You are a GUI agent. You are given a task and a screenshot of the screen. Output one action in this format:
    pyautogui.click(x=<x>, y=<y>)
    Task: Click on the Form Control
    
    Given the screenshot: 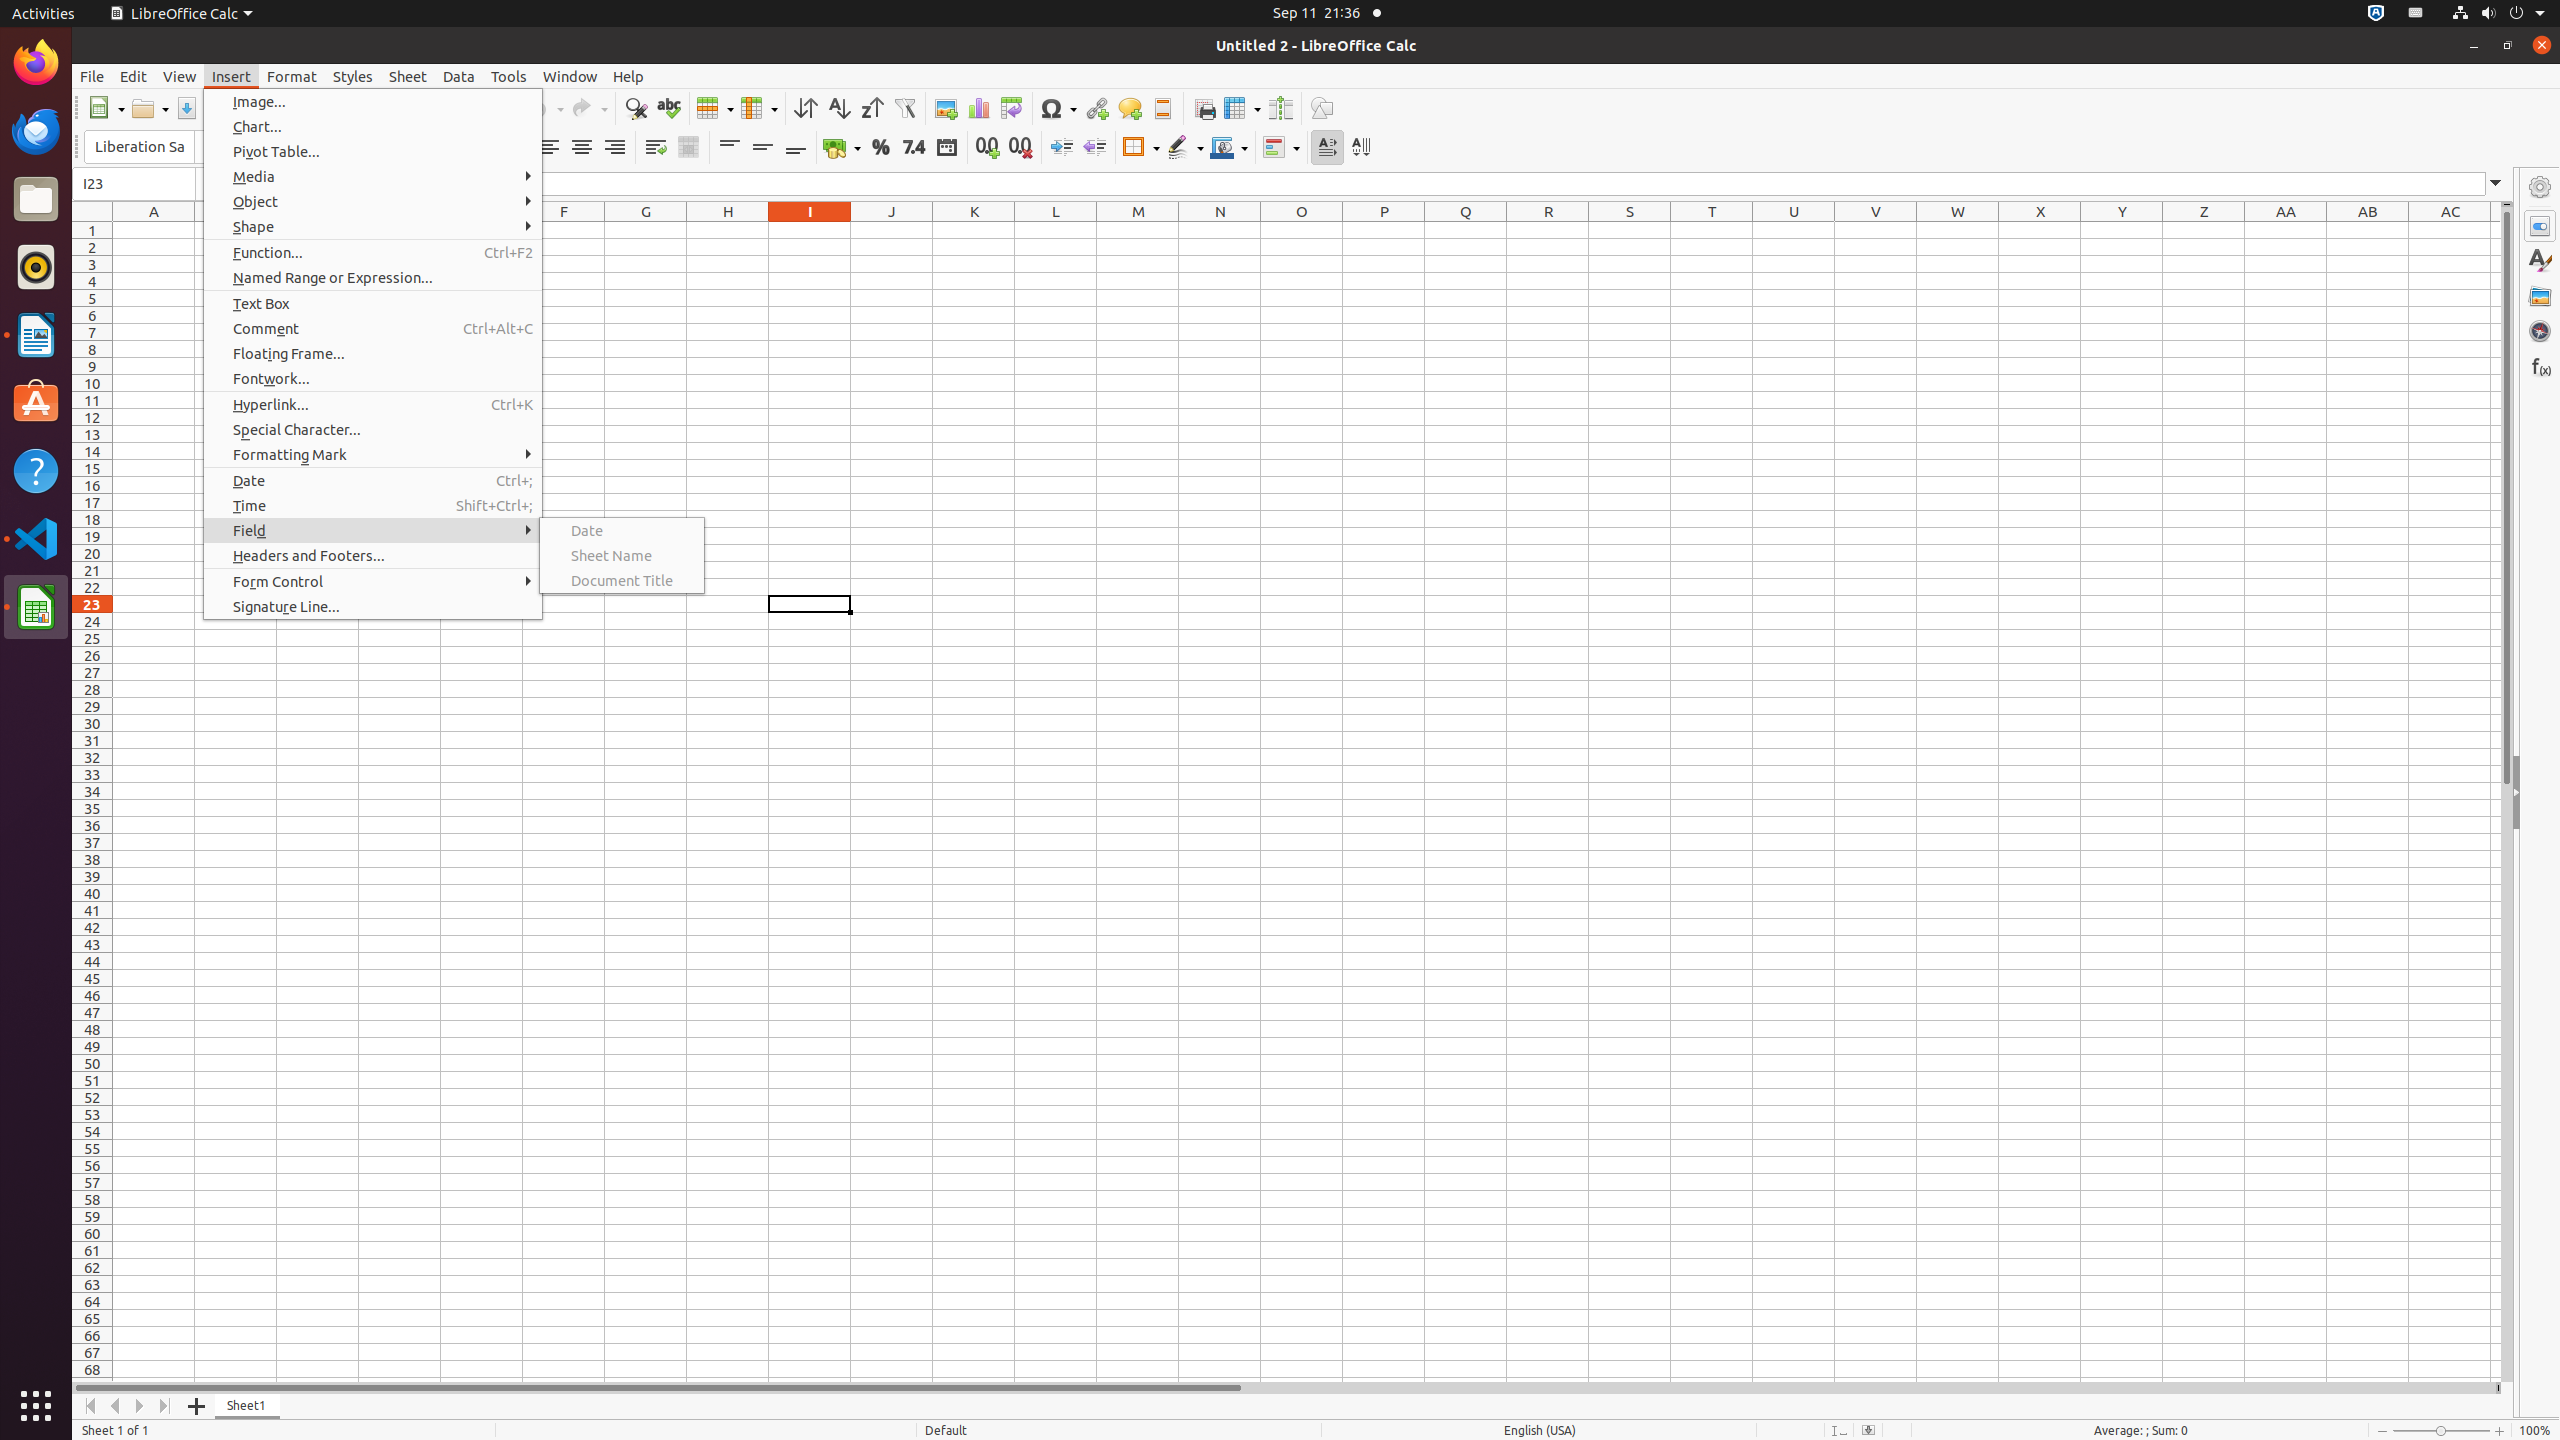 What is the action you would take?
    pyautogui.click(x=373, y=582)
    